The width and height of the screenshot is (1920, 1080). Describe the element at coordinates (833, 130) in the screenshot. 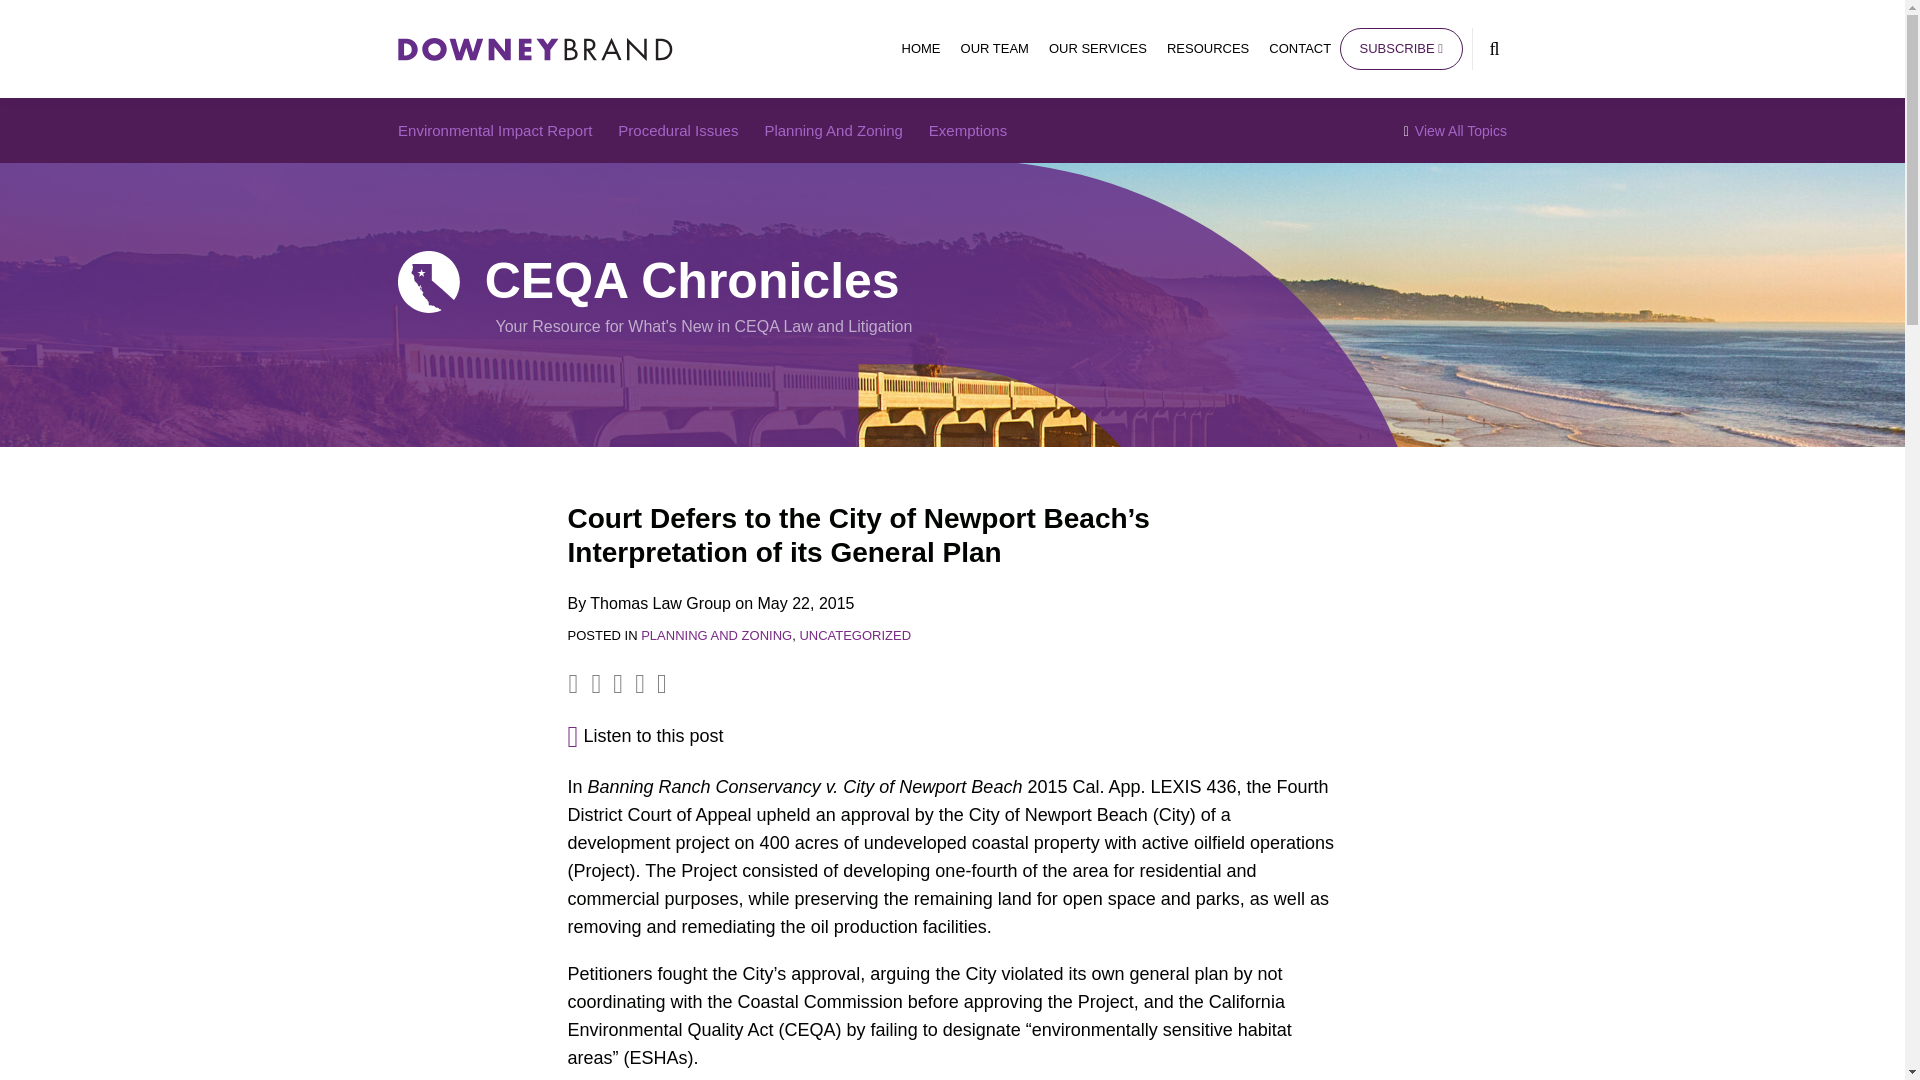

I see `Planning And Zoning` at that location.